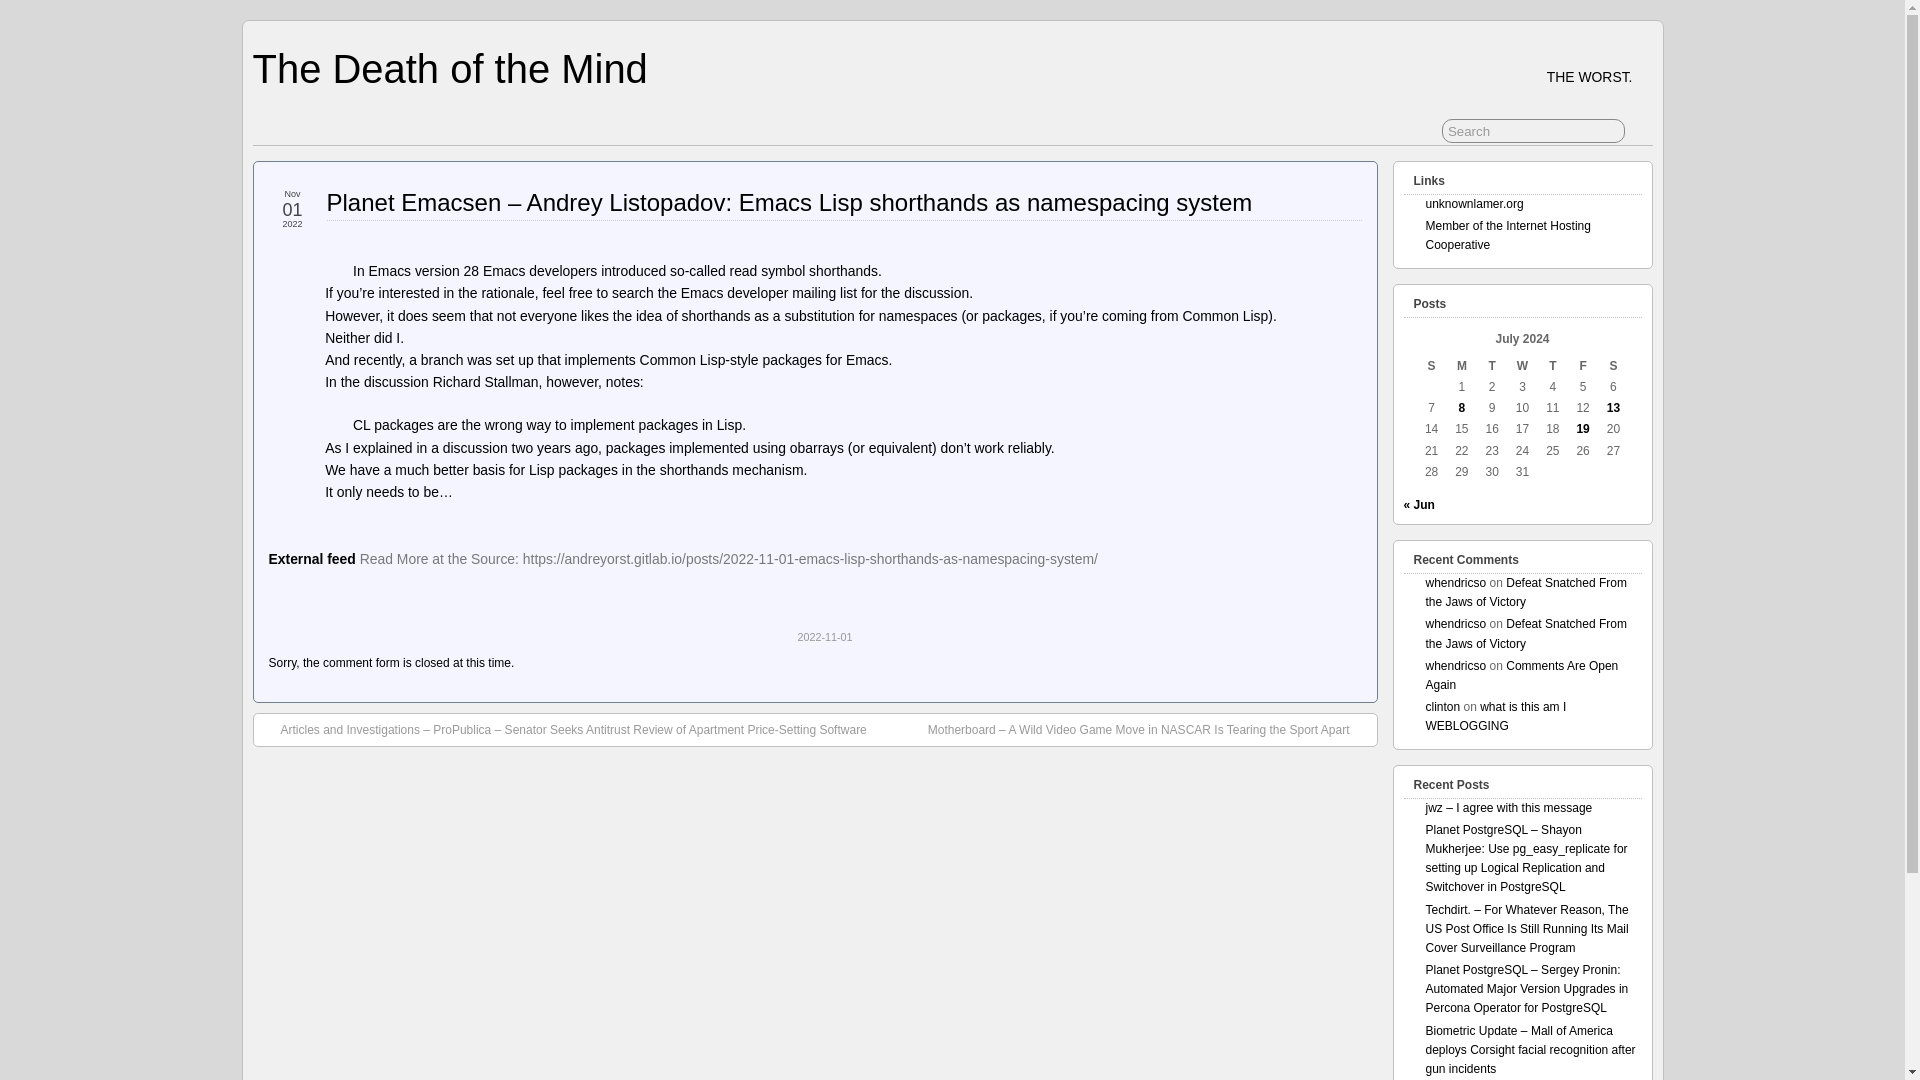 The height and width of the screenshot is (1080, 1920). I want to click on what is this am I WEBLOGGING, so click(1496, 716).